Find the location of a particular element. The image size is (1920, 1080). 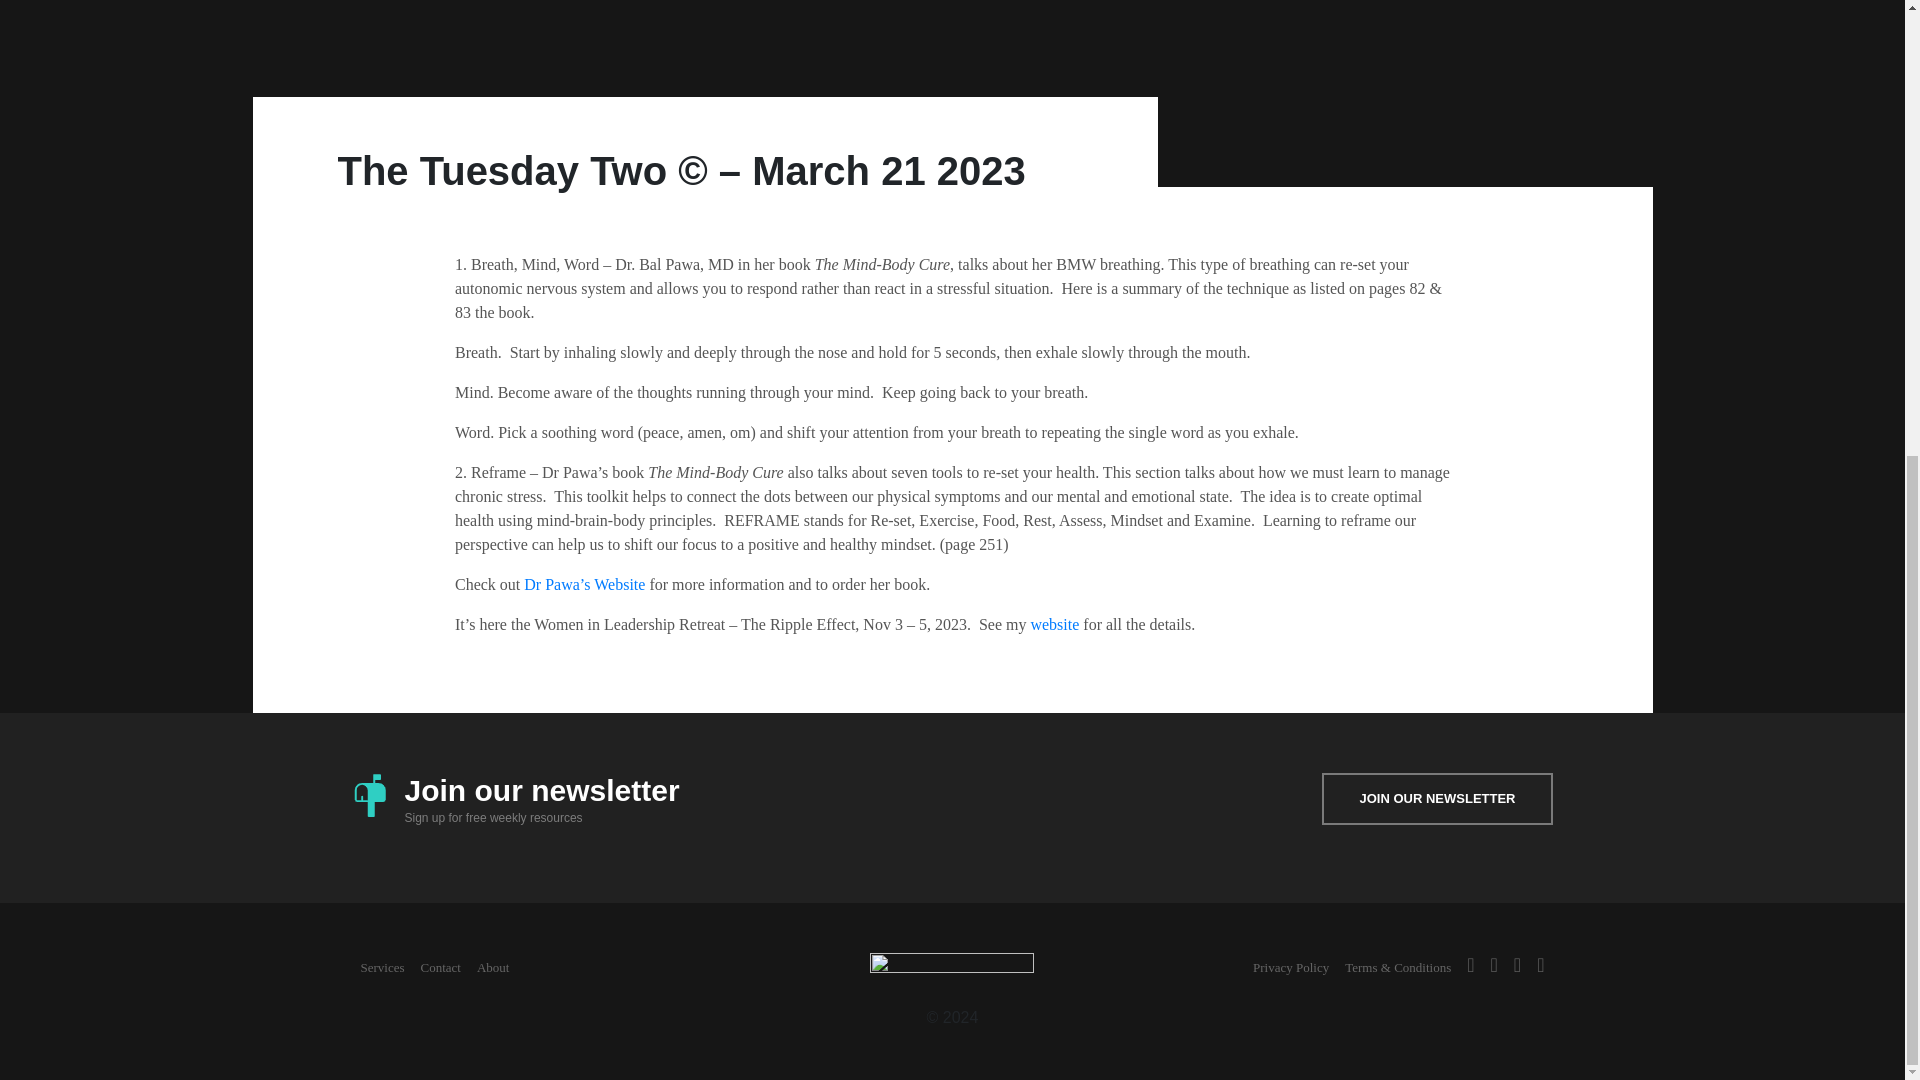

JOIN OUR NEWSLETTER is located at coordinates (1436, 799).